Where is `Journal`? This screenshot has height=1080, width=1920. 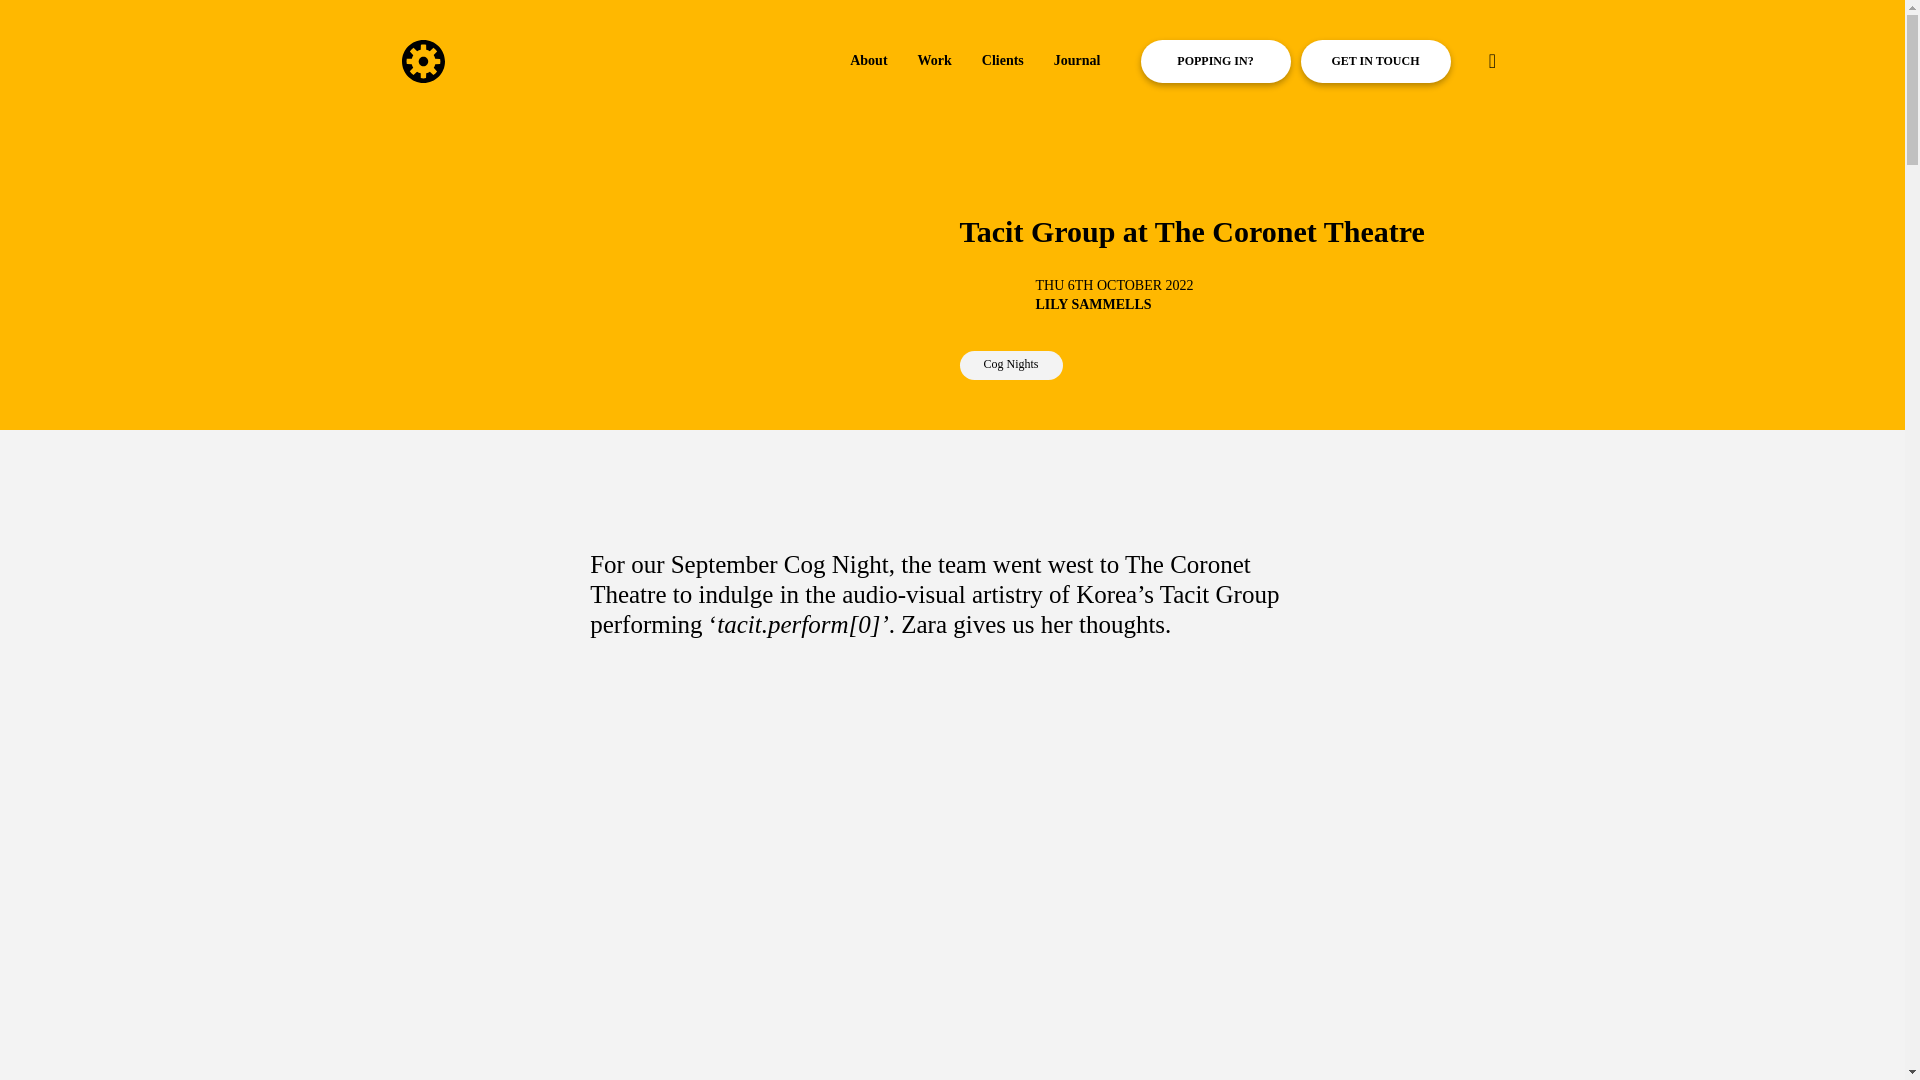 Journal is located at coordinates (1077, 62).